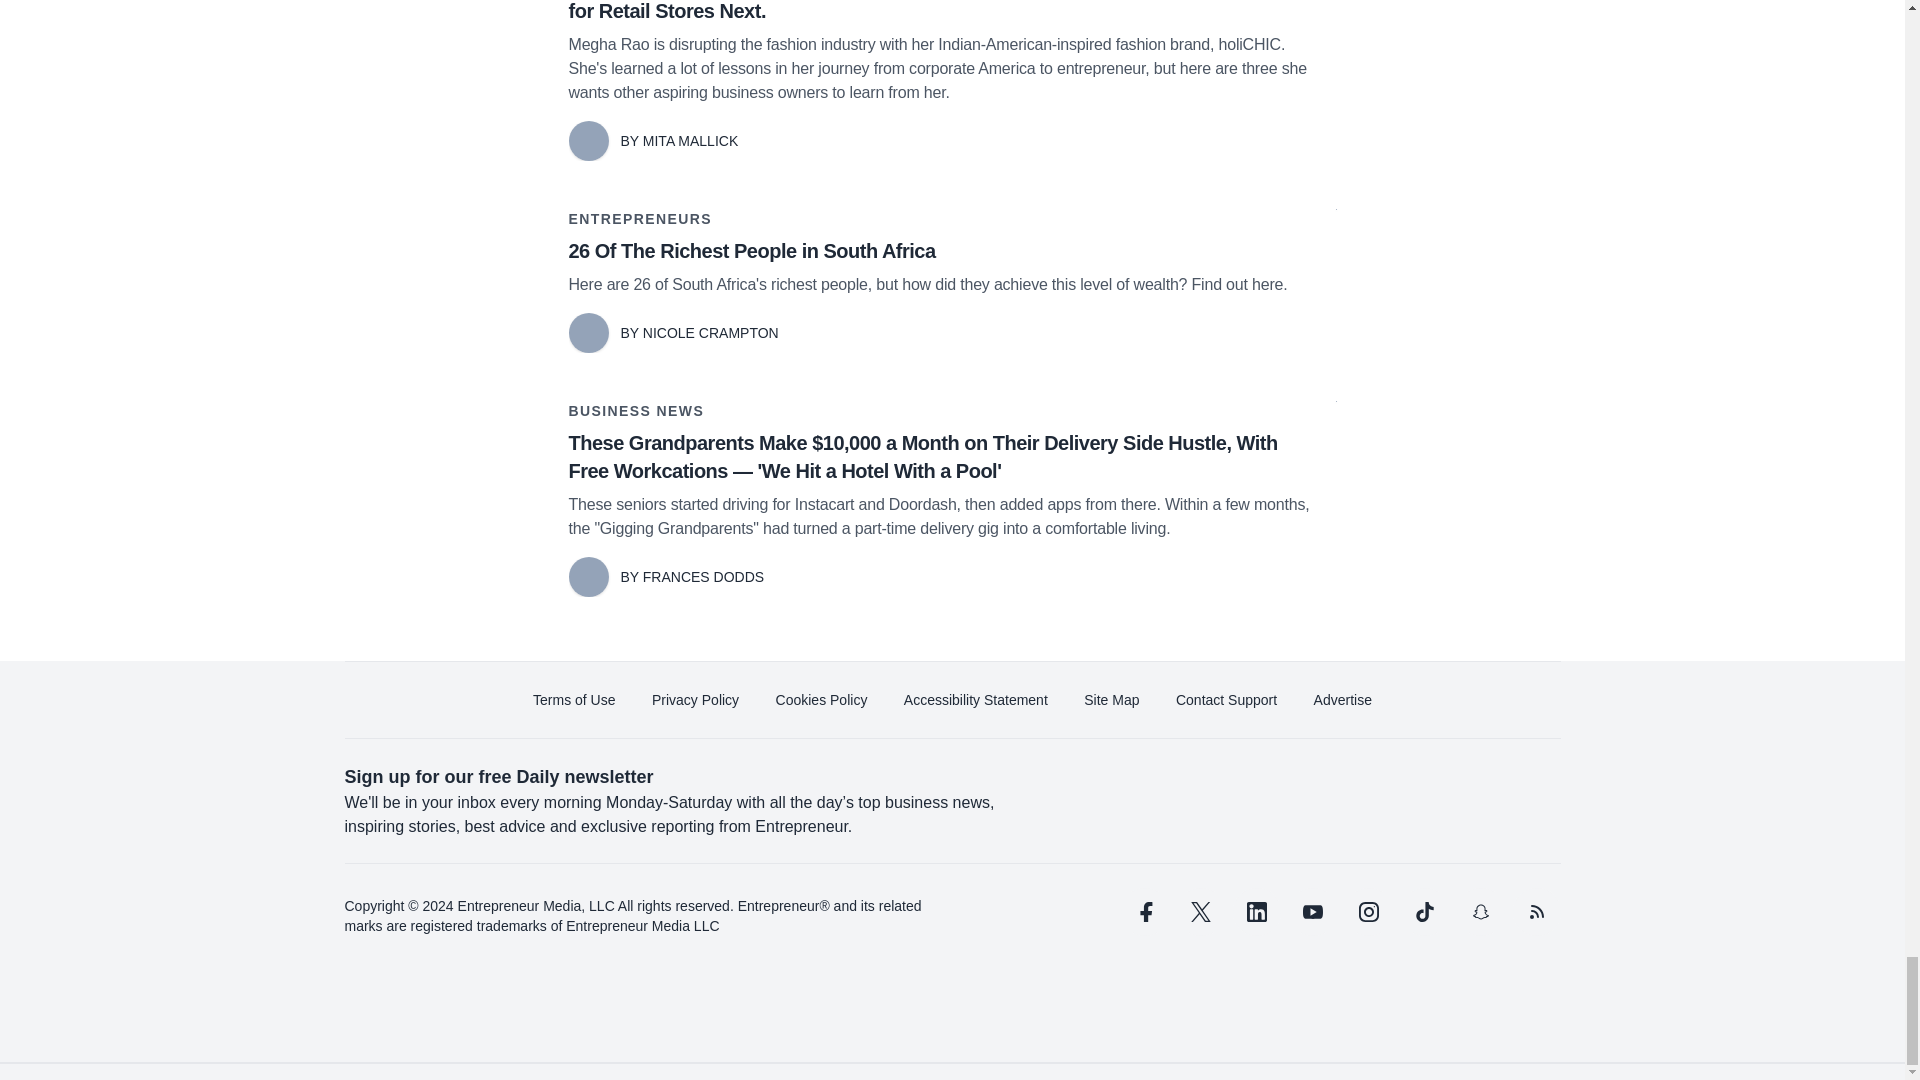  What do you see at coordinates (1200, 912) in the screenshot?
I see `twitter` at bounding box center [1200, 912].